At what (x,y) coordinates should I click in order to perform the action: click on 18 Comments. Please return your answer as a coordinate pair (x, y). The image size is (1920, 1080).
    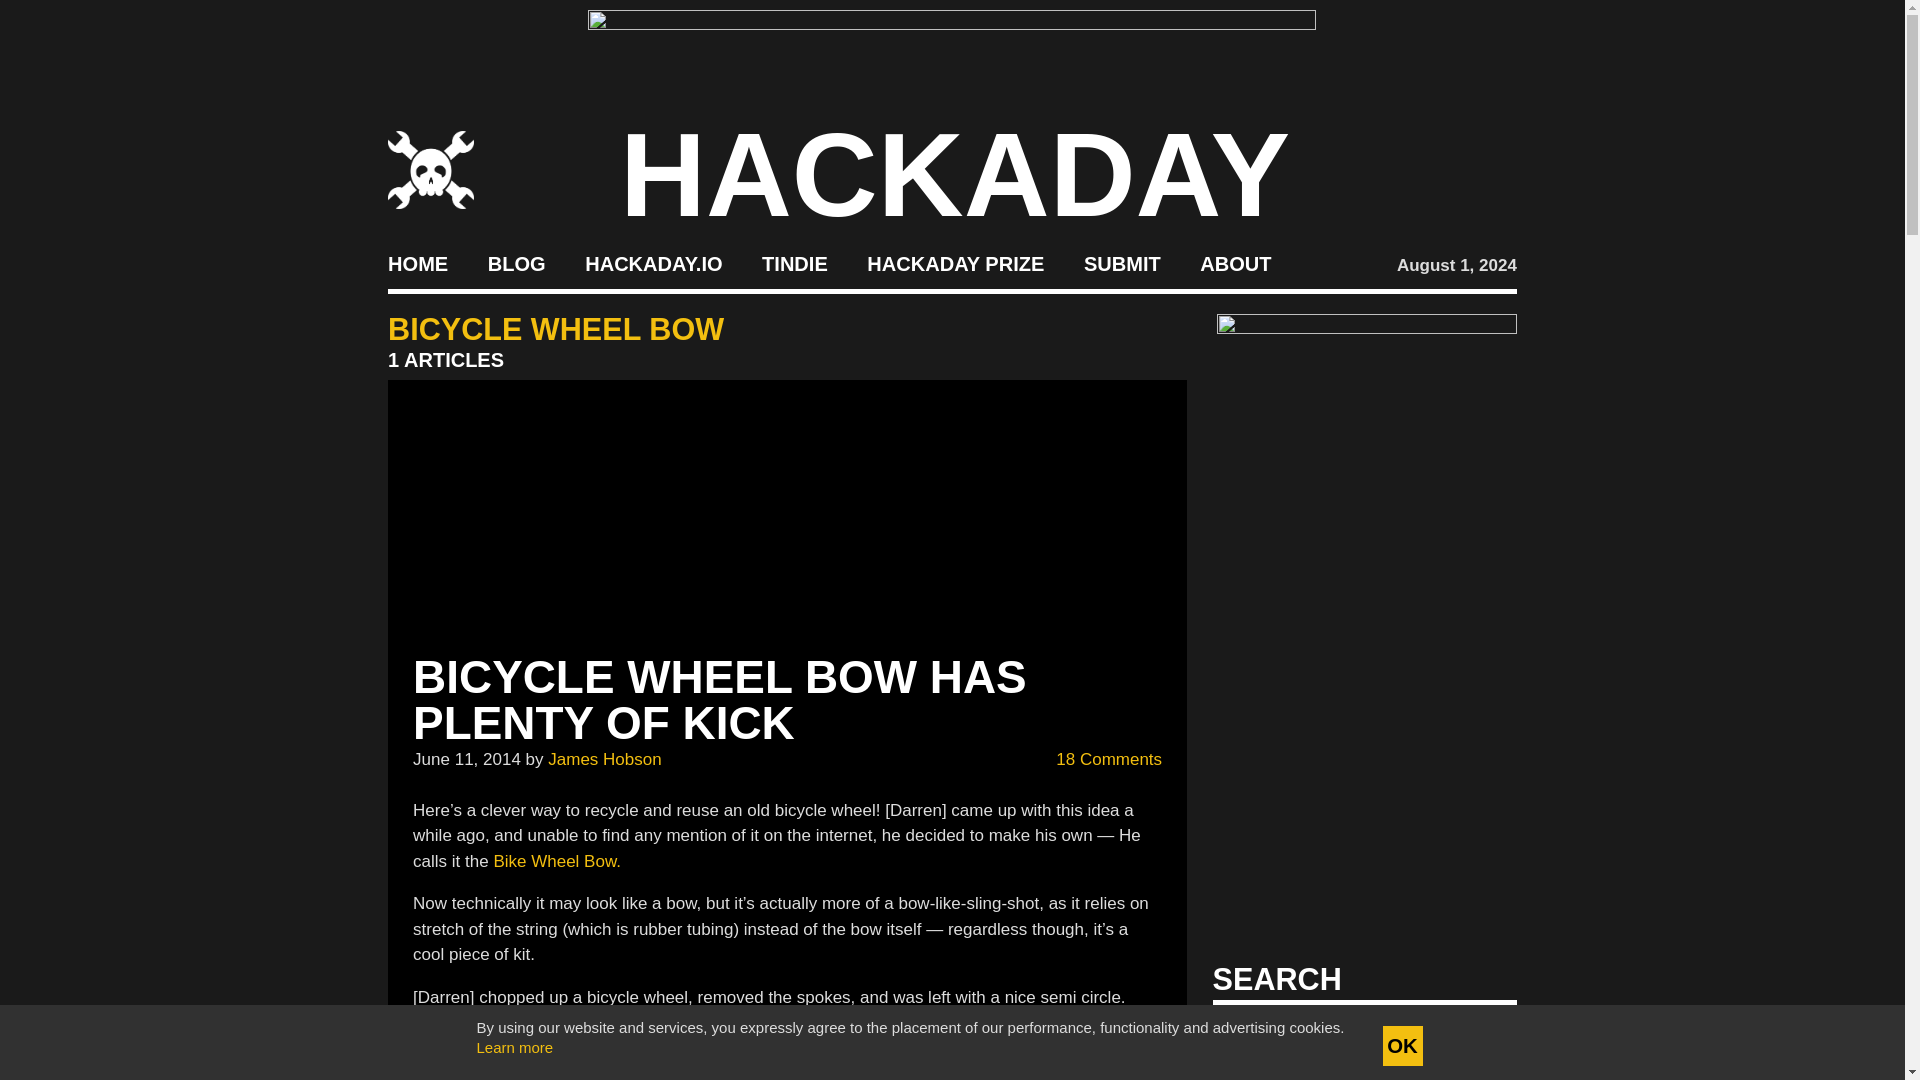
    Looking at the image, I should click on (1098, 759).